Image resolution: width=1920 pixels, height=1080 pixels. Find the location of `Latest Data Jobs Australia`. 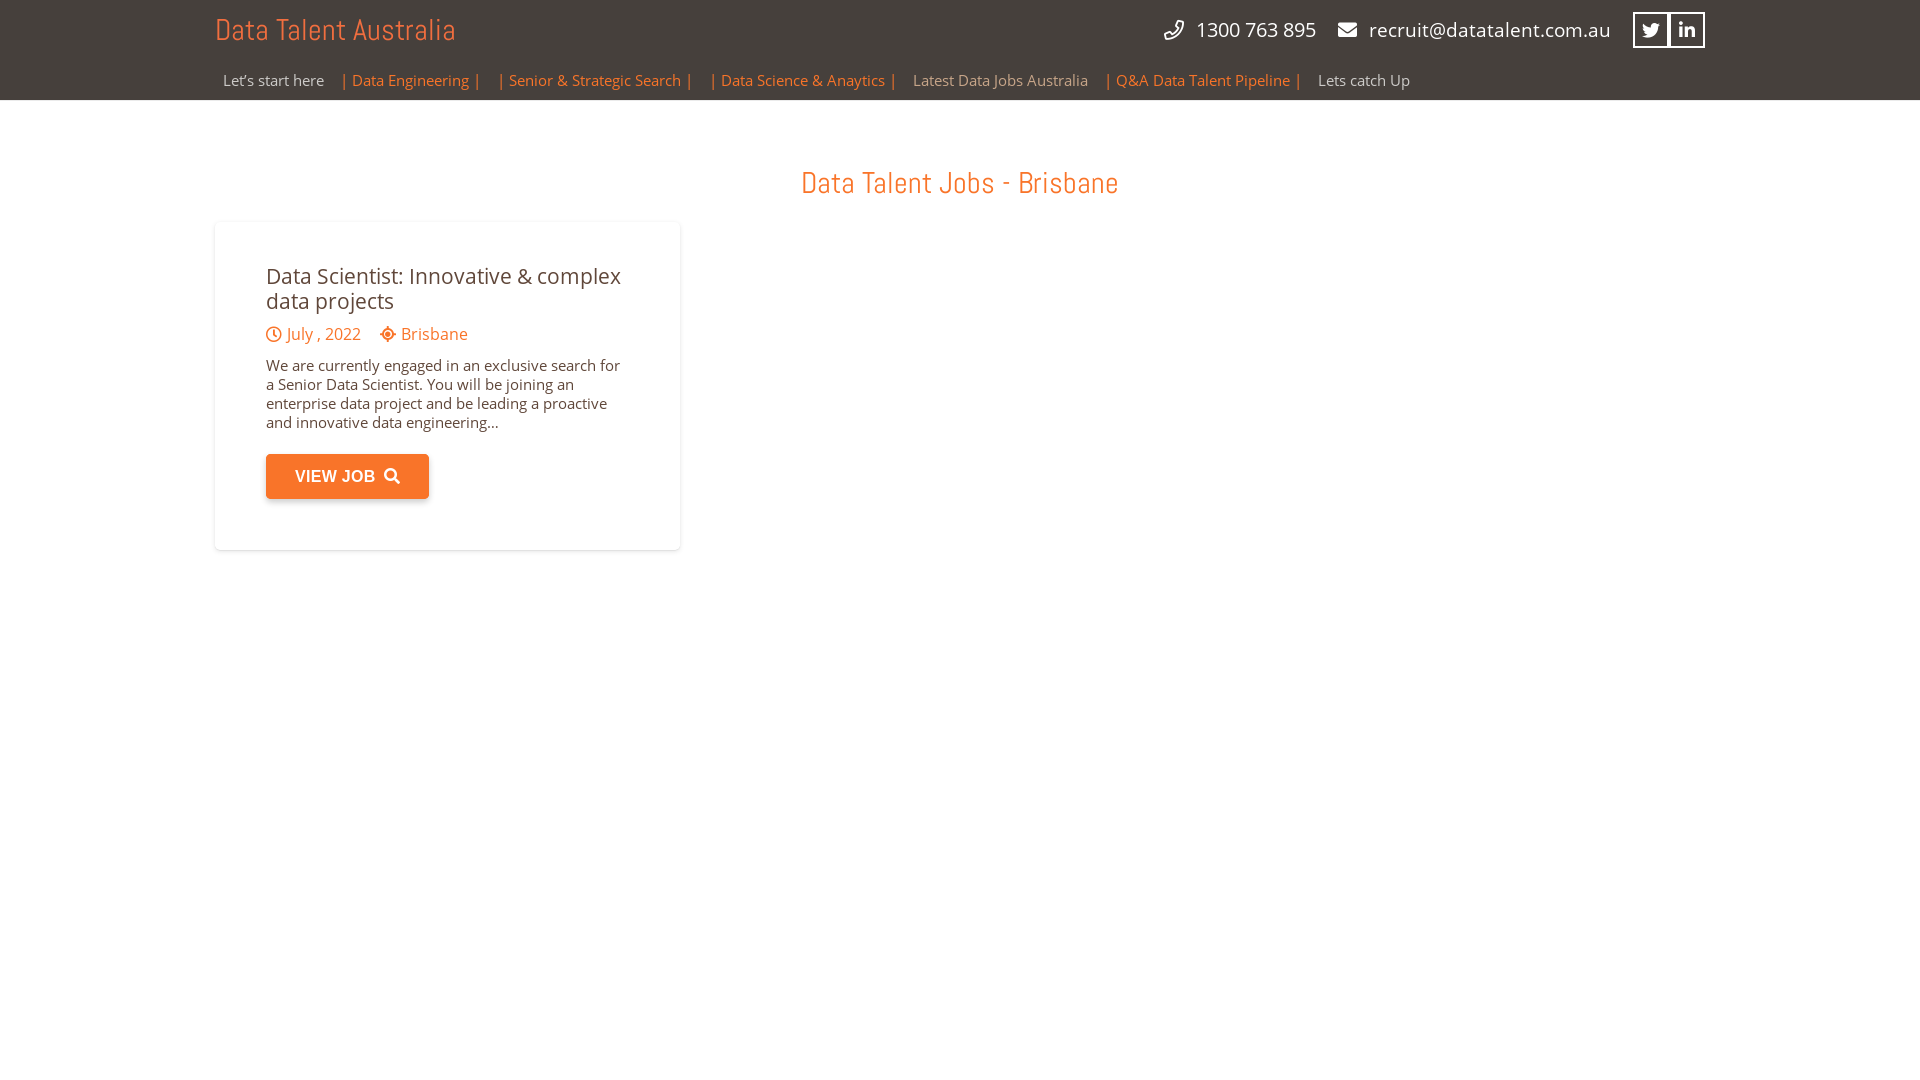

Latest Data Jobs Australia is located at coordinates (1000, 80).